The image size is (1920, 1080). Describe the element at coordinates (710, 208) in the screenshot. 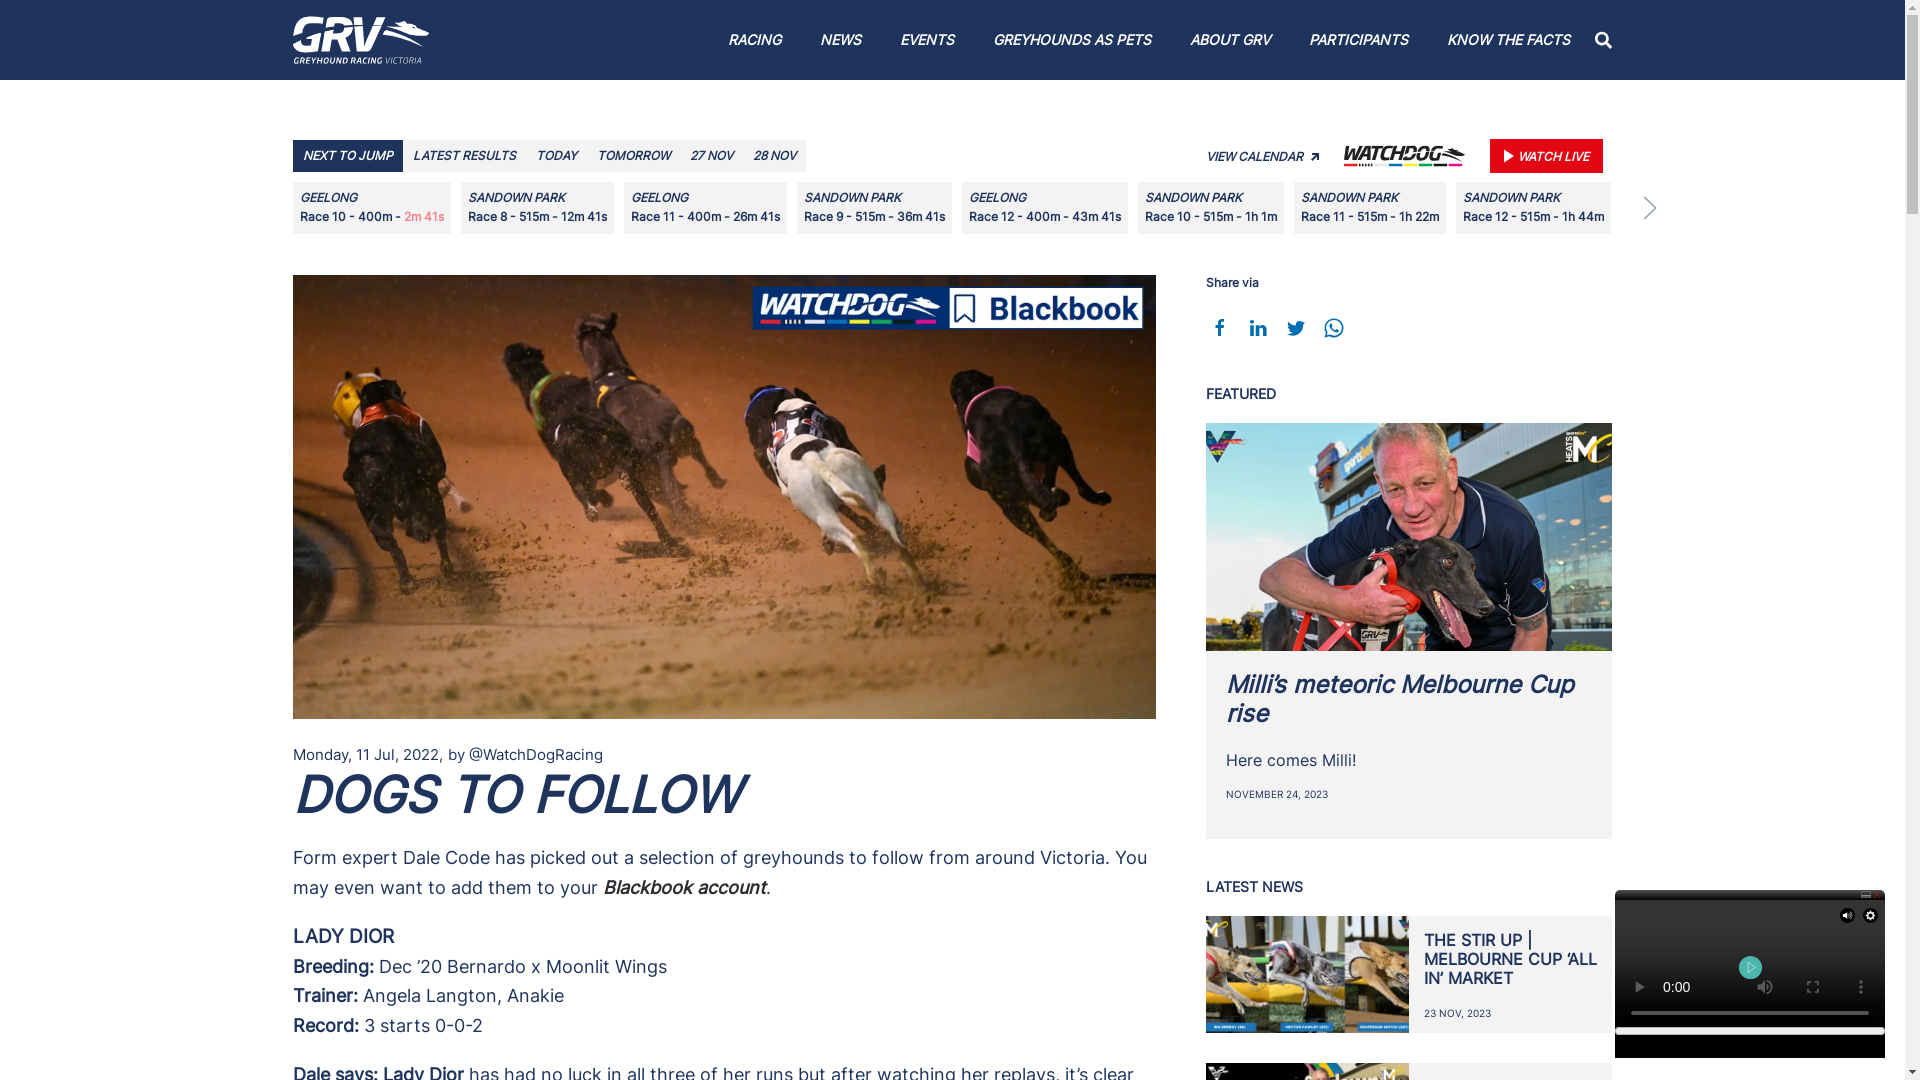

I see `GEELONG
Race 11 - 400m - 26m 43s` at that location.